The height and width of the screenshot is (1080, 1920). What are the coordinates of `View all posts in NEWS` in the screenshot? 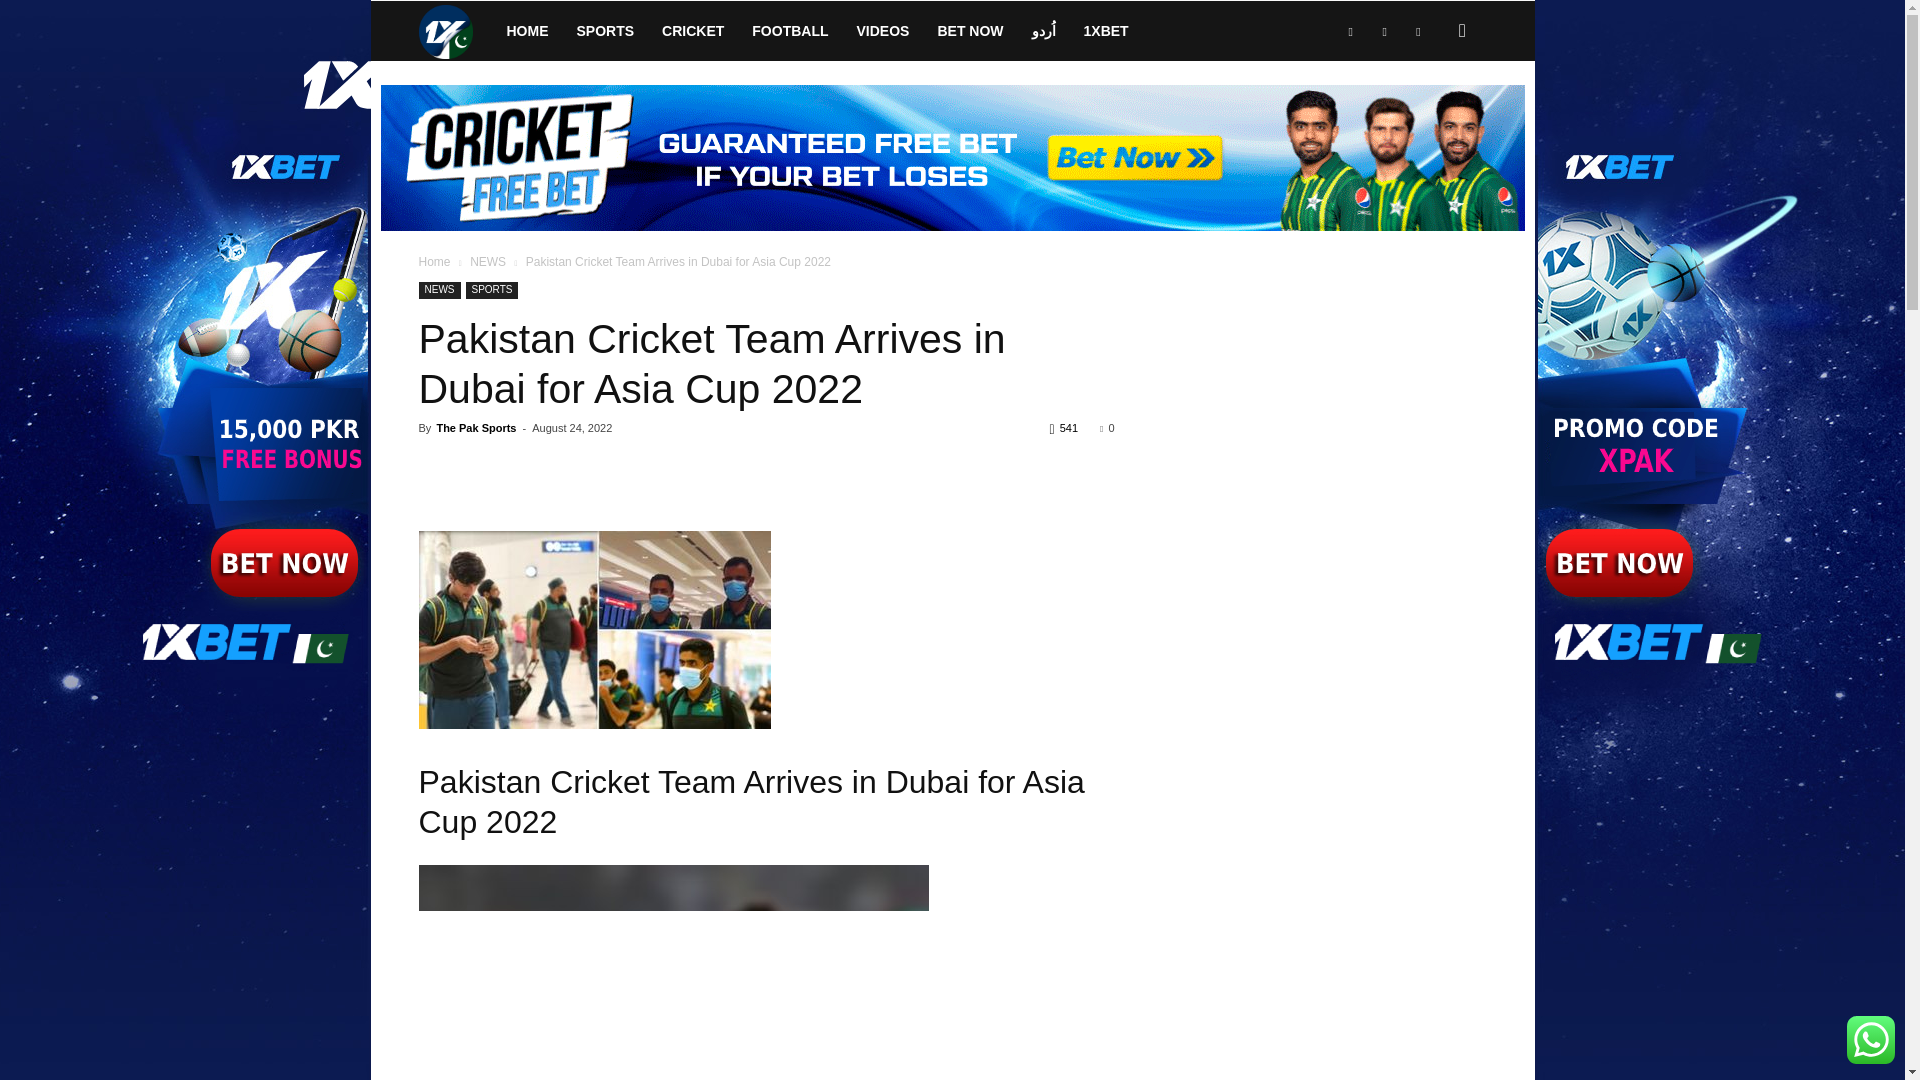 It's located at (488, 261).